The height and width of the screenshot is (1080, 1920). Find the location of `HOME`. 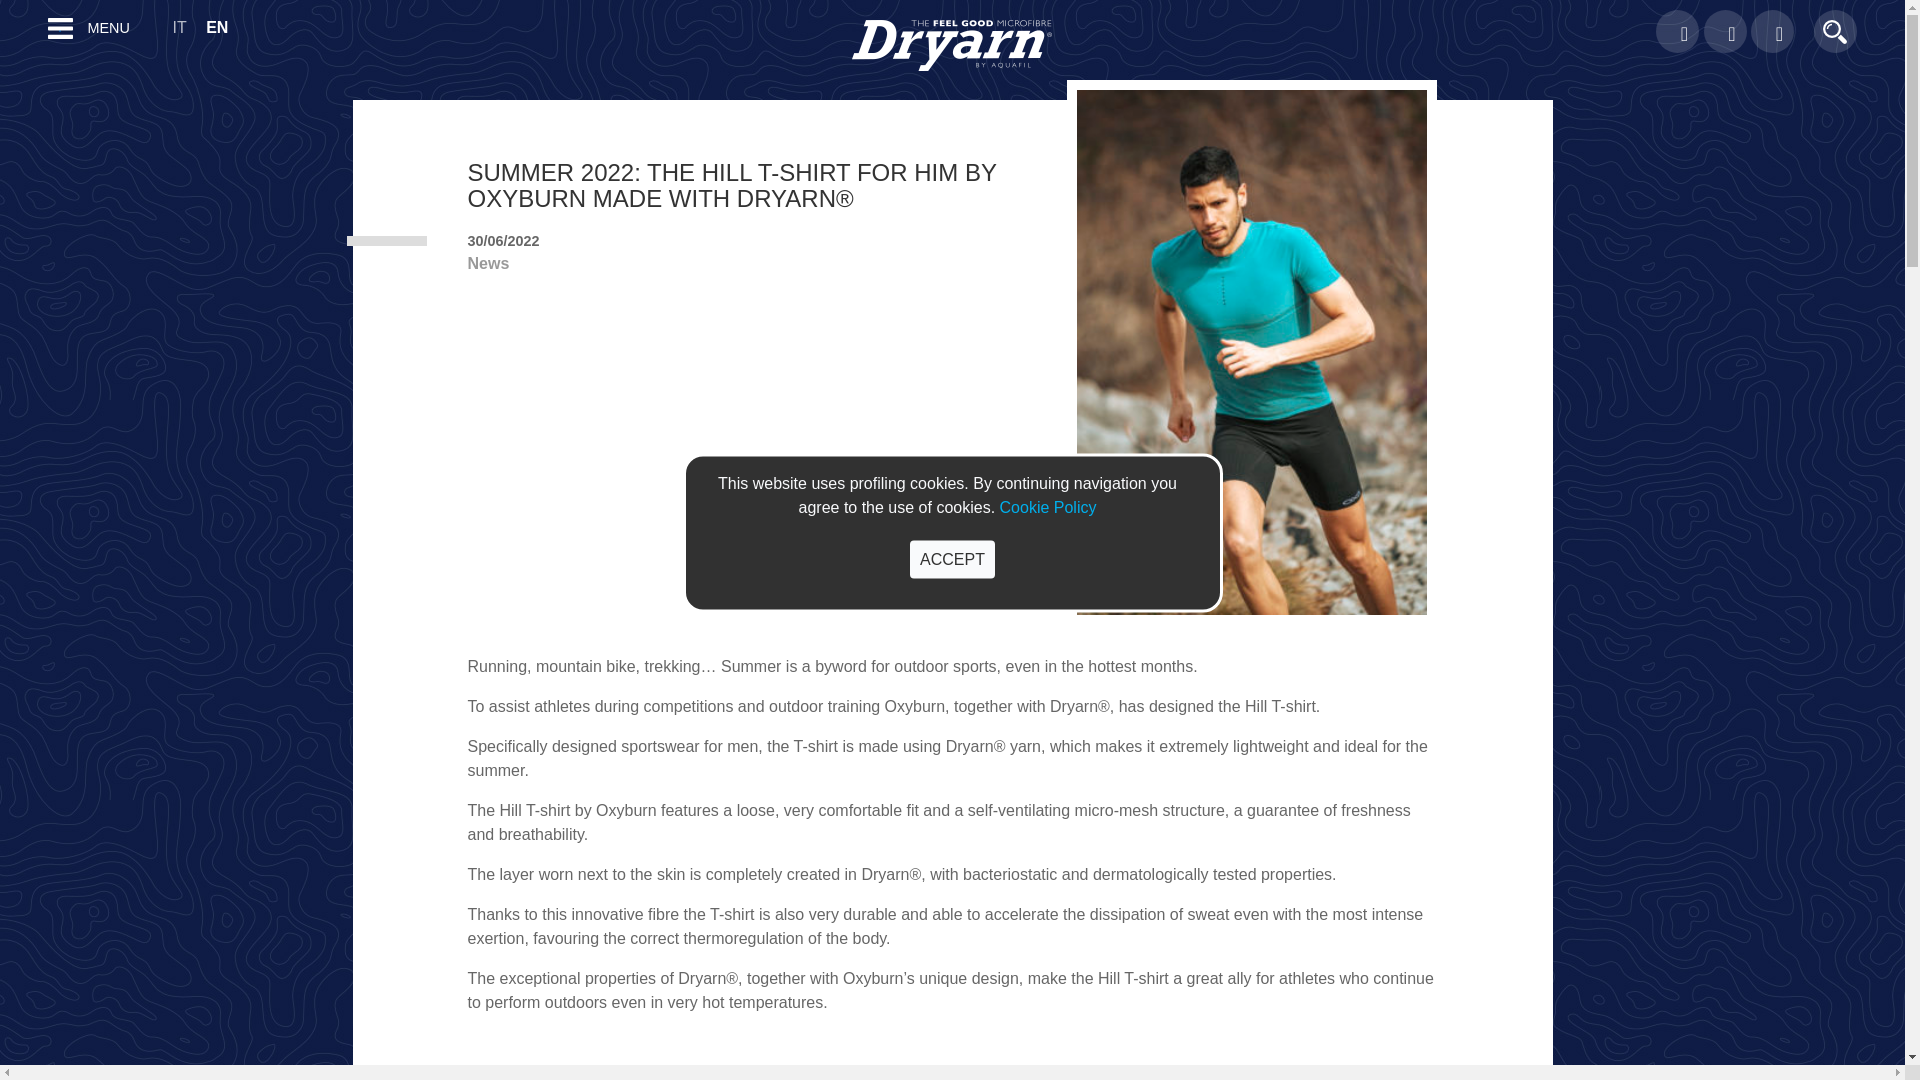

HOME is located at coordinates (16, 69).